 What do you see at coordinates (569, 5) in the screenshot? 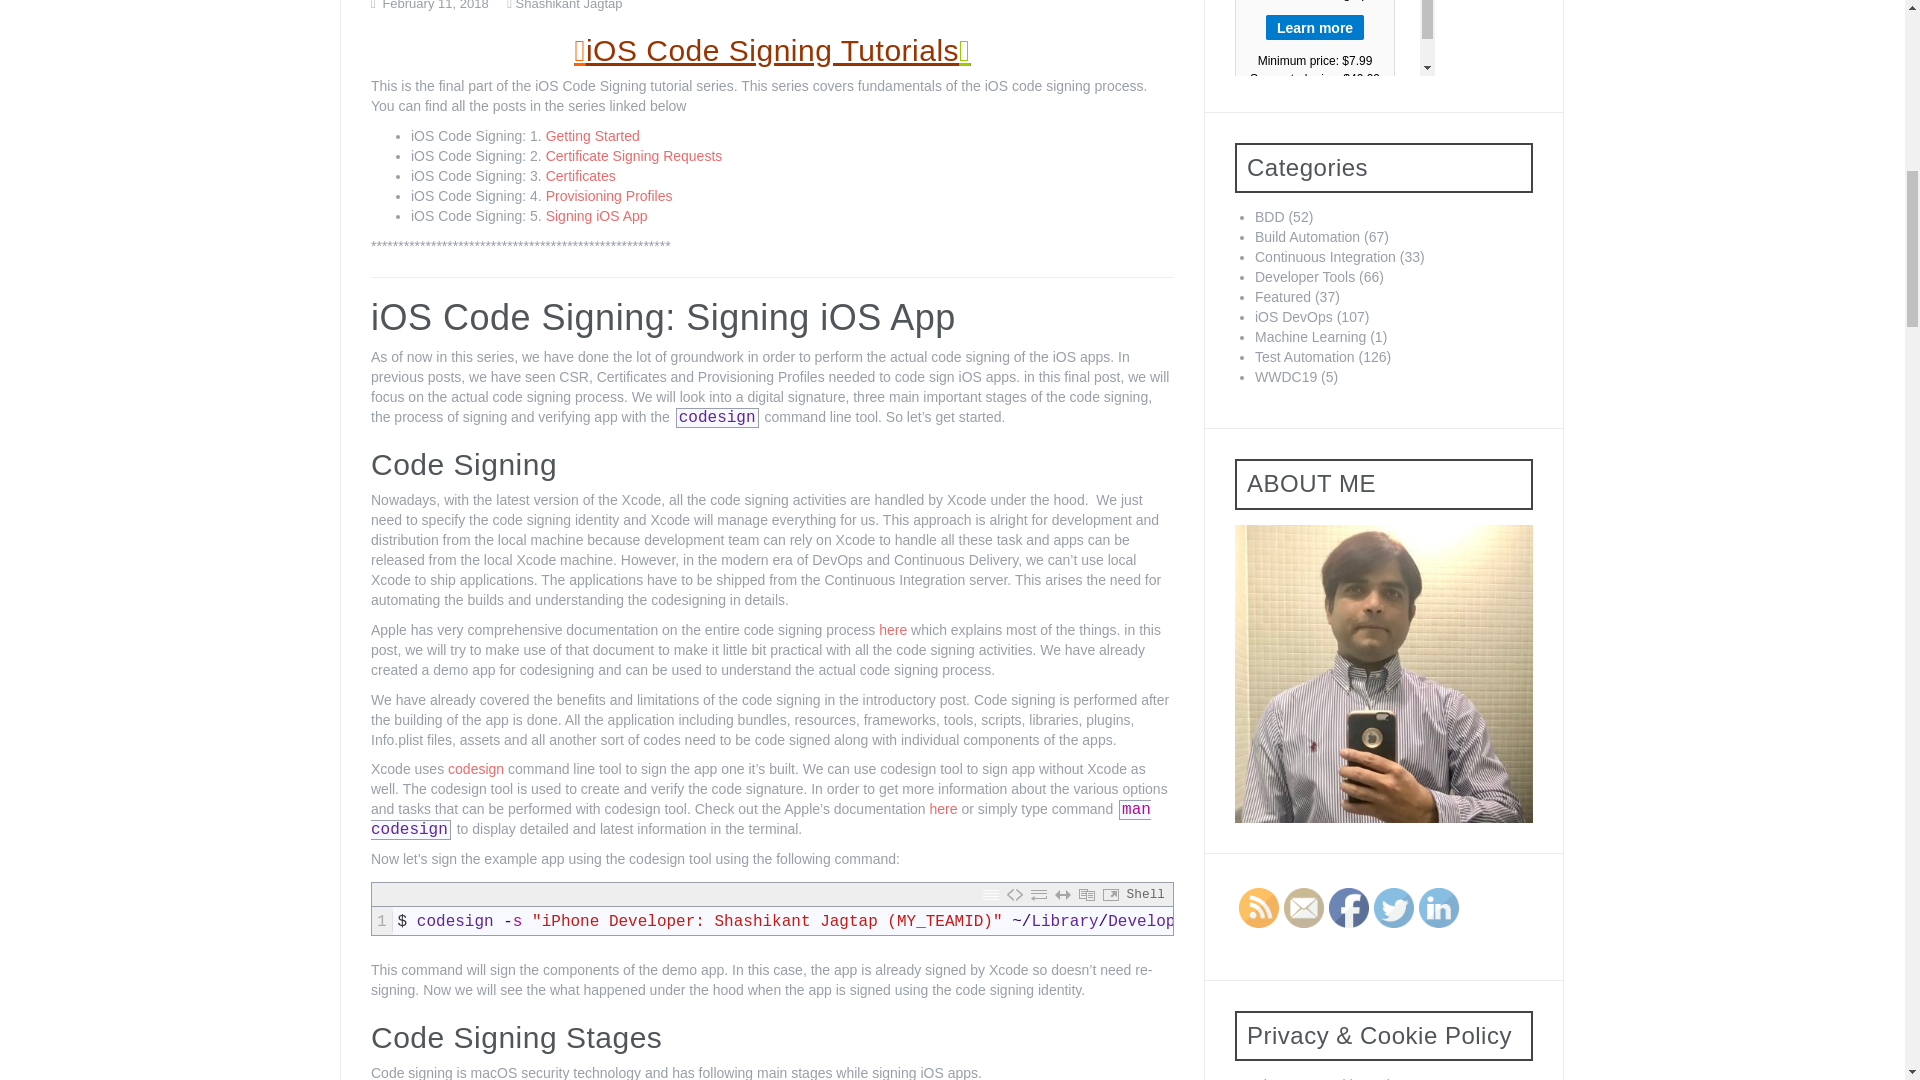
I see `Shashikant Jagtap` at bounding box center [569, 5].